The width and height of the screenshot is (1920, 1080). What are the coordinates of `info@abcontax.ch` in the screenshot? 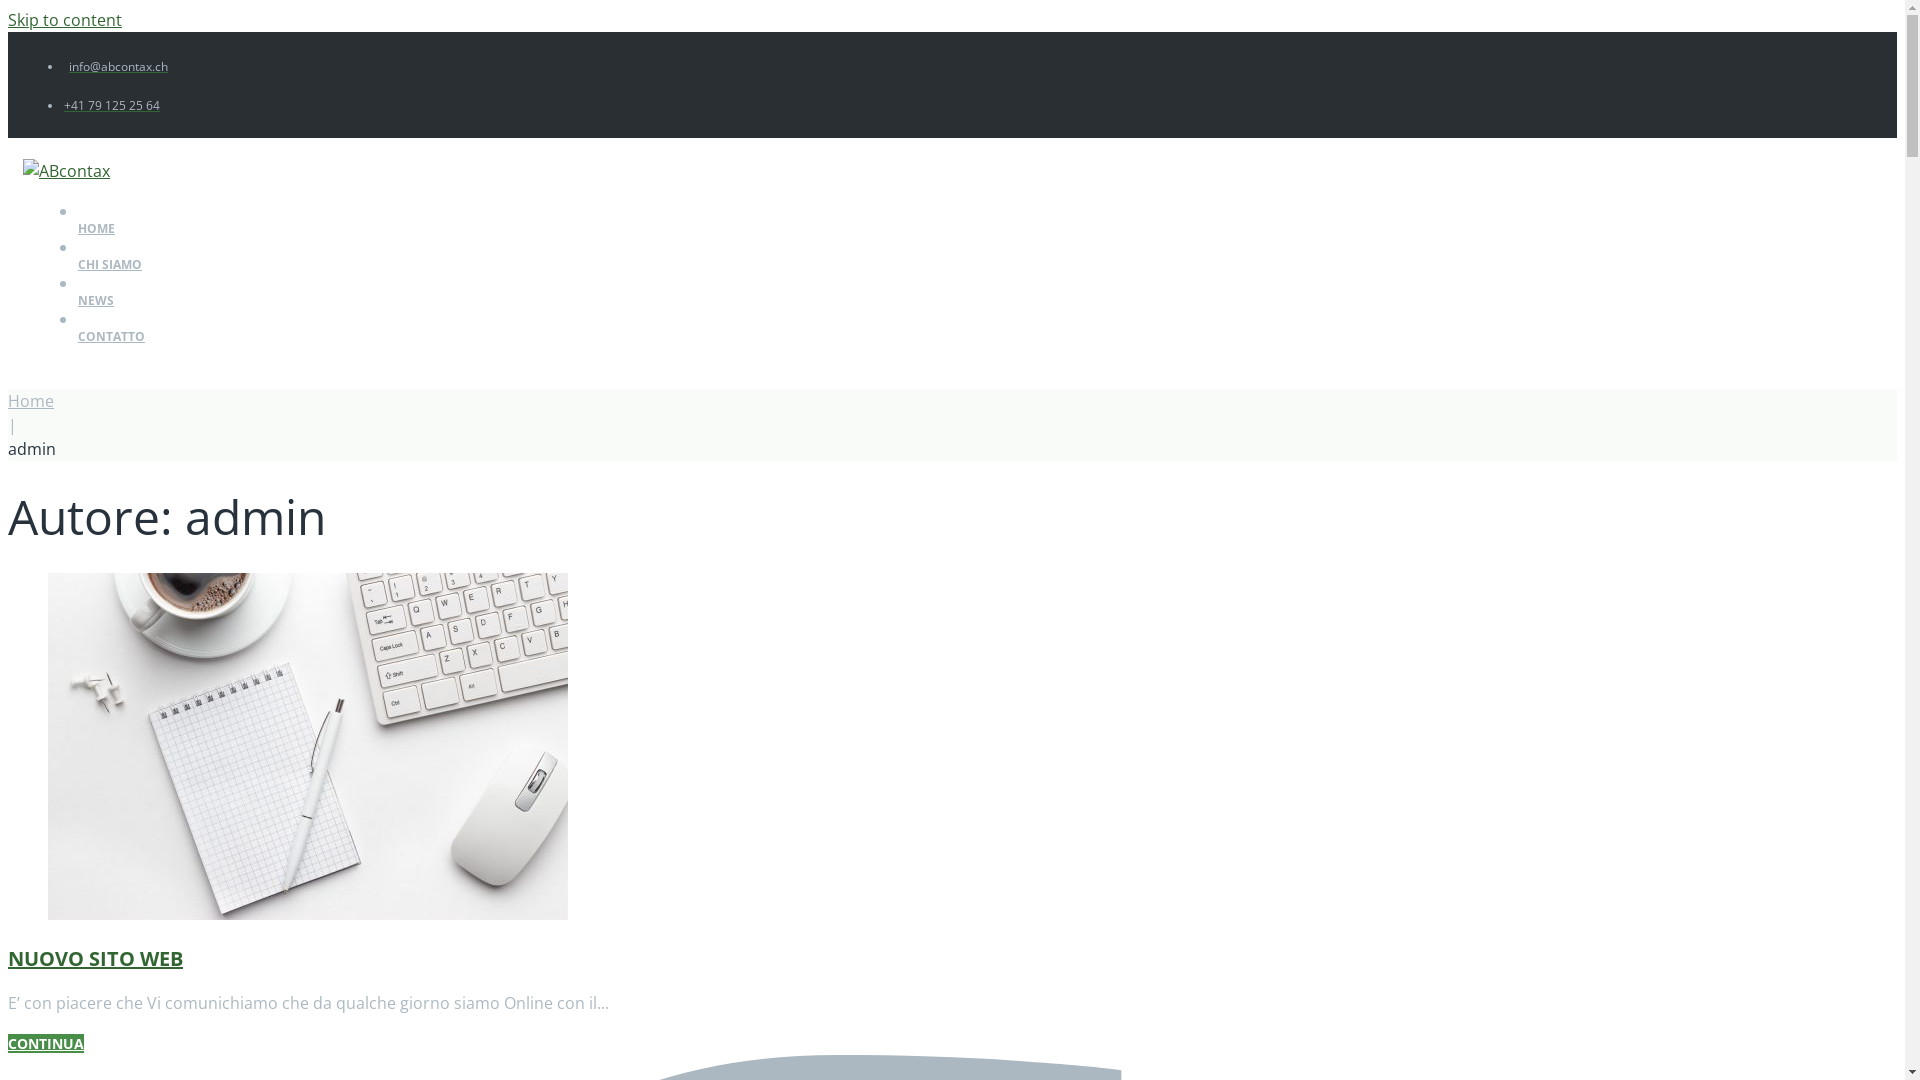 It's located at (116, 66).